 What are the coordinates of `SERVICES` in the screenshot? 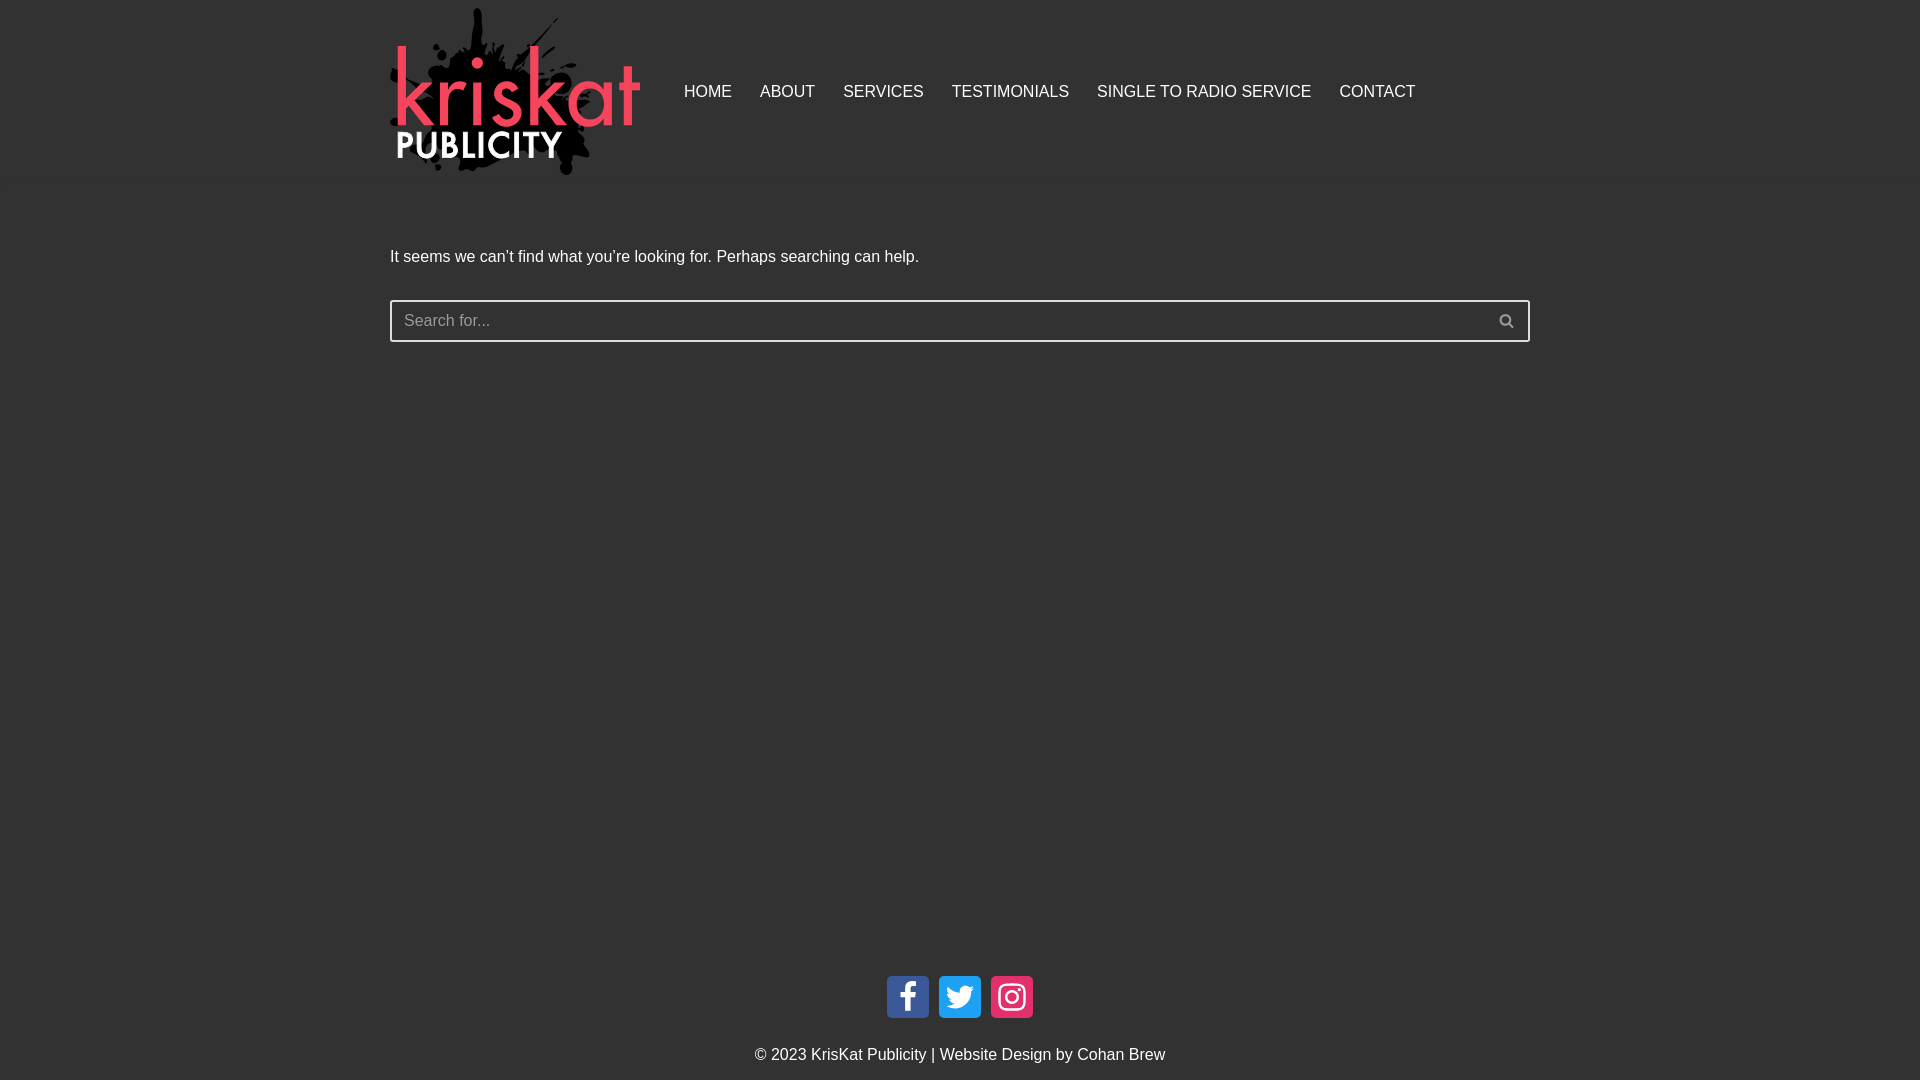 It's located at (884, 91).